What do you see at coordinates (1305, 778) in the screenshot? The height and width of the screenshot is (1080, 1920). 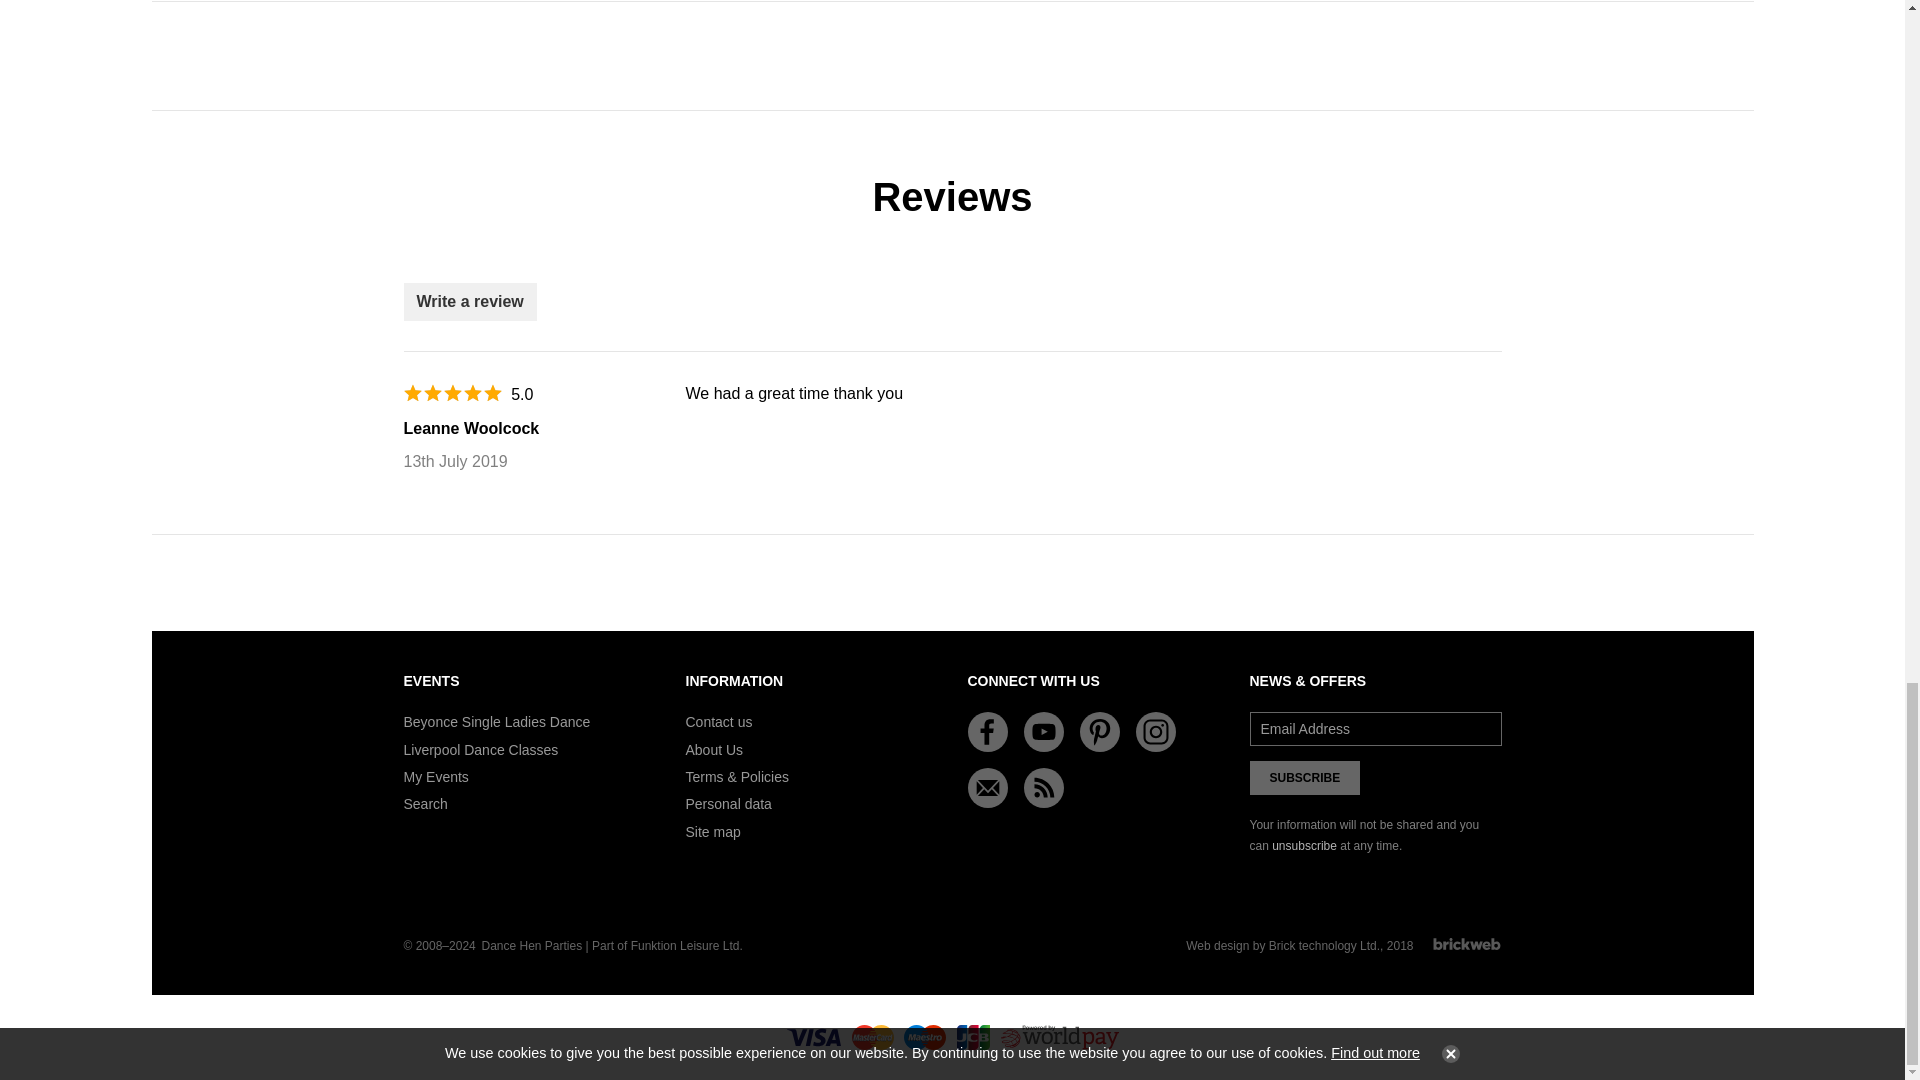 I see `Subscribe` at bounding box center [1305, 778].